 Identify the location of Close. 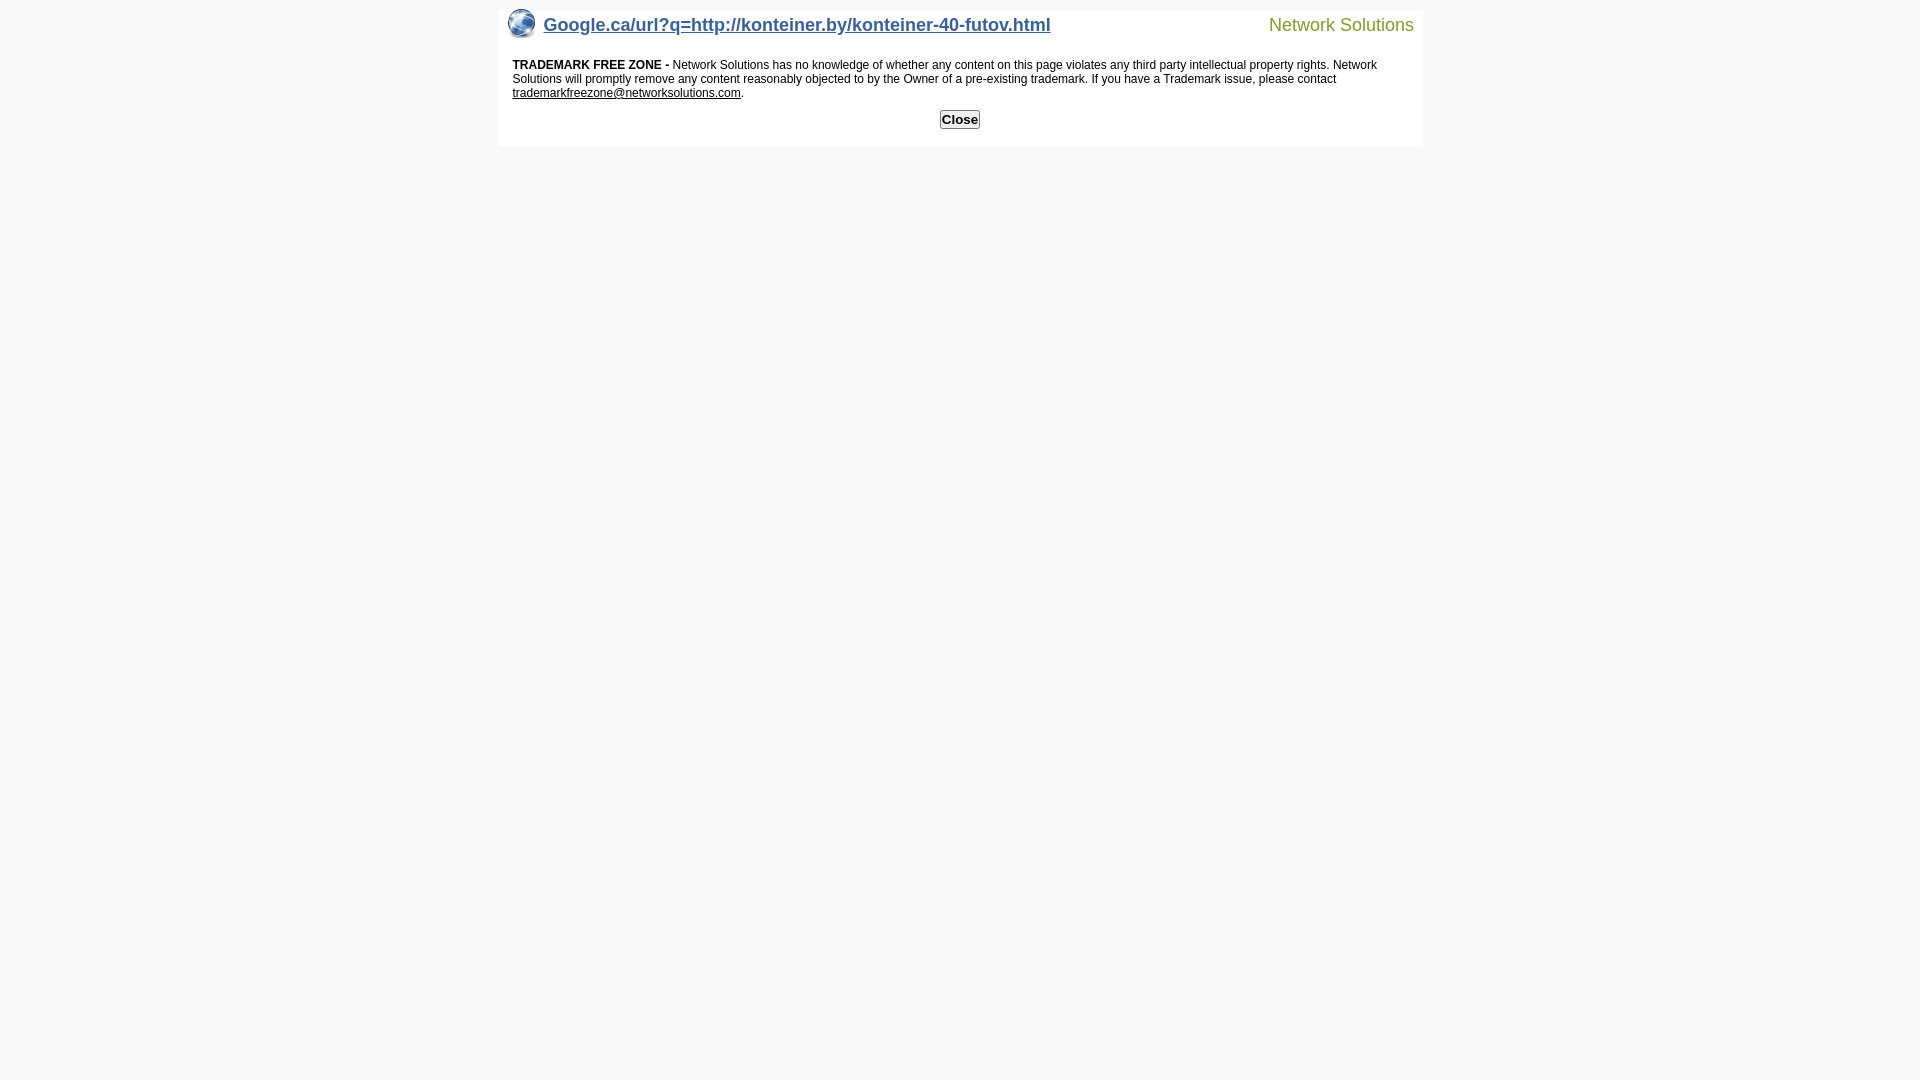
(960, 120).